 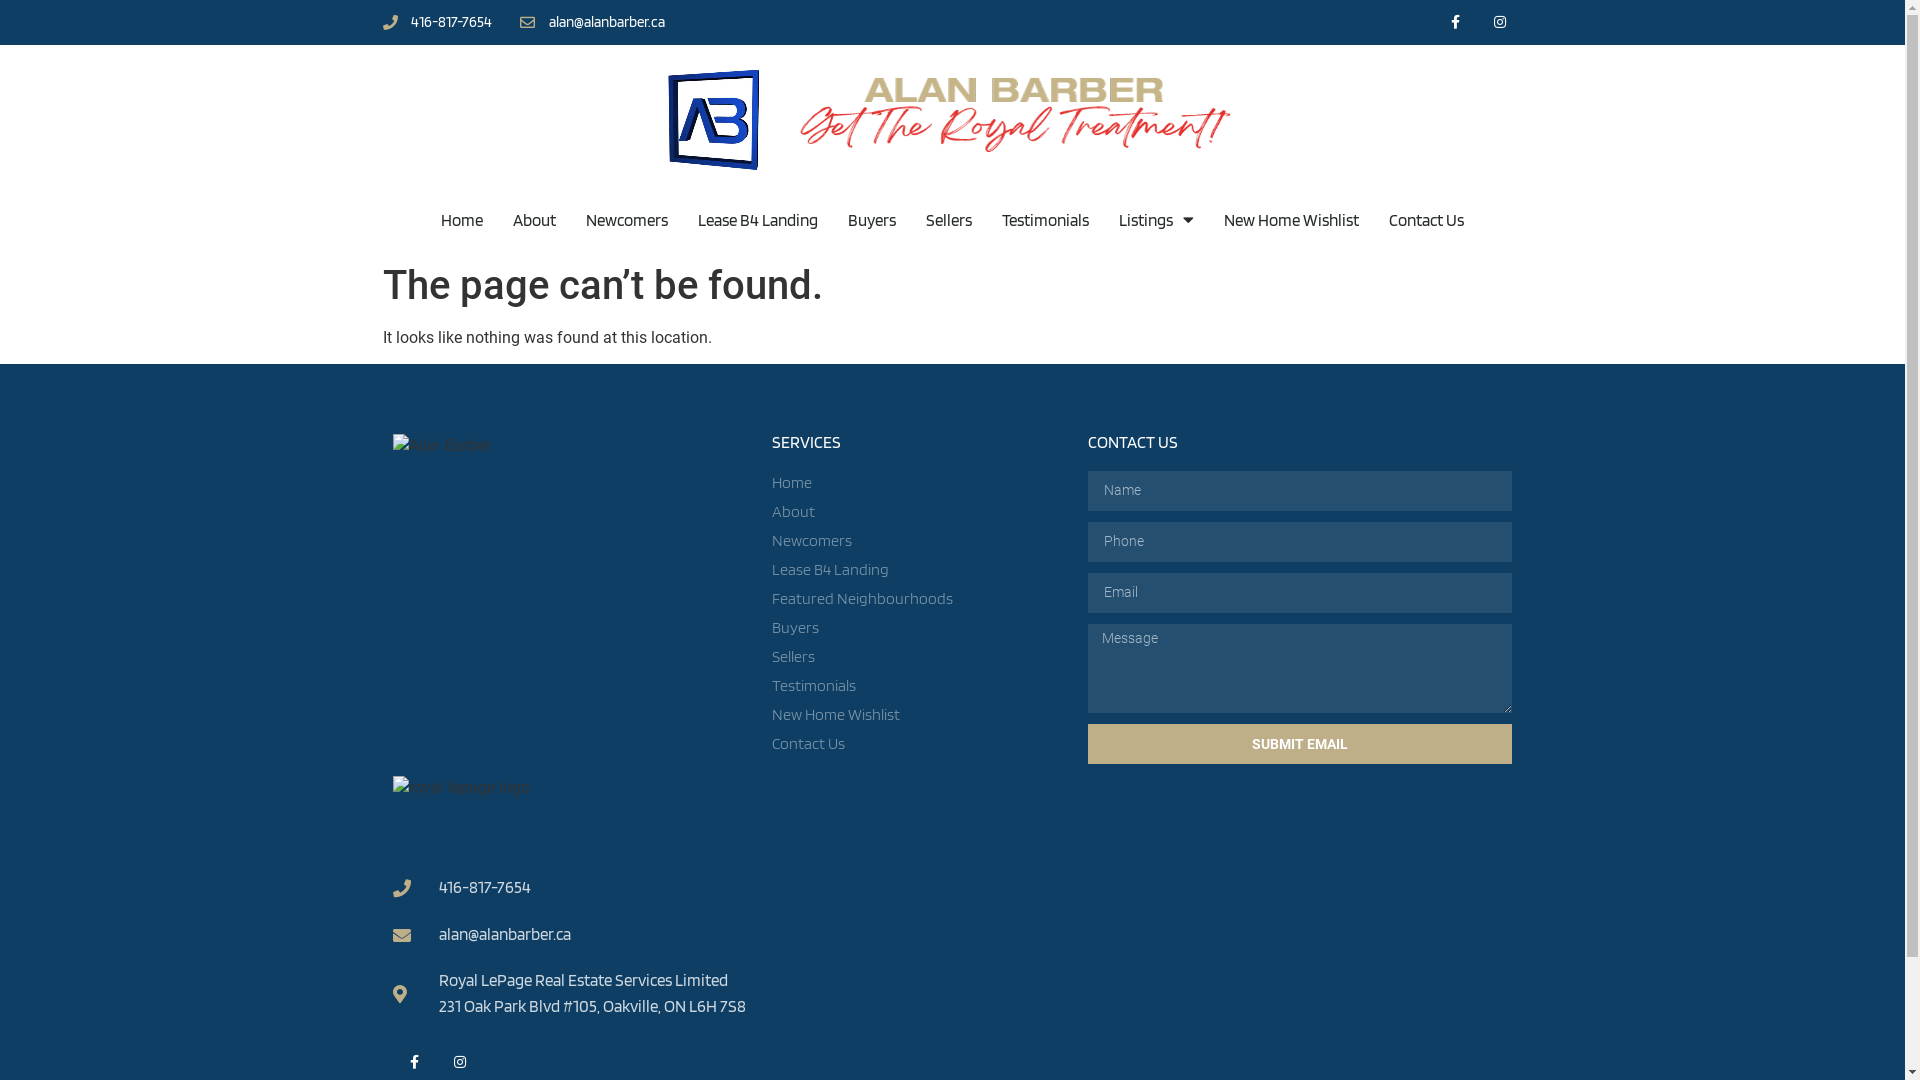 What do you see at coordinates (627, 220) in the screenshot?
I see `Newcomers` at bounding box center [627, 220].